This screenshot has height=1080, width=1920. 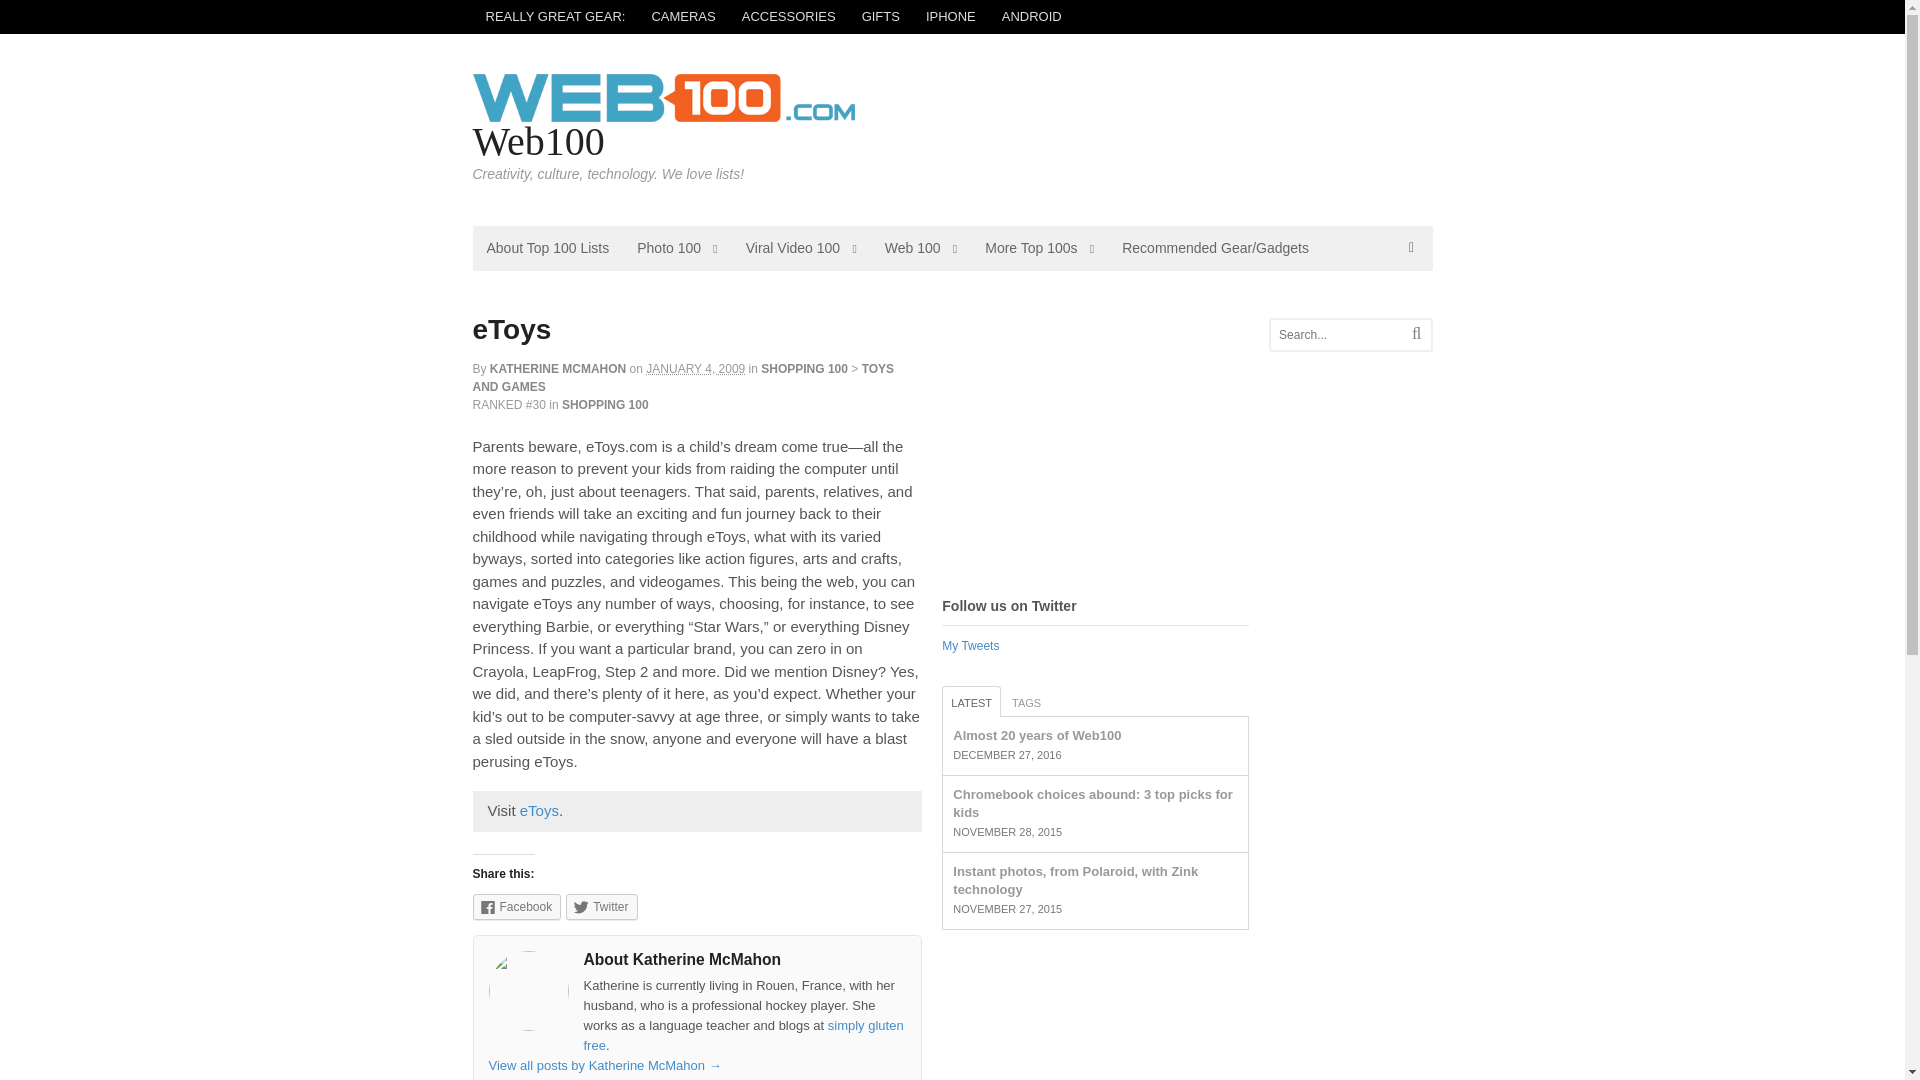 I want to click on Photo 100, so click(x=676, y=248).